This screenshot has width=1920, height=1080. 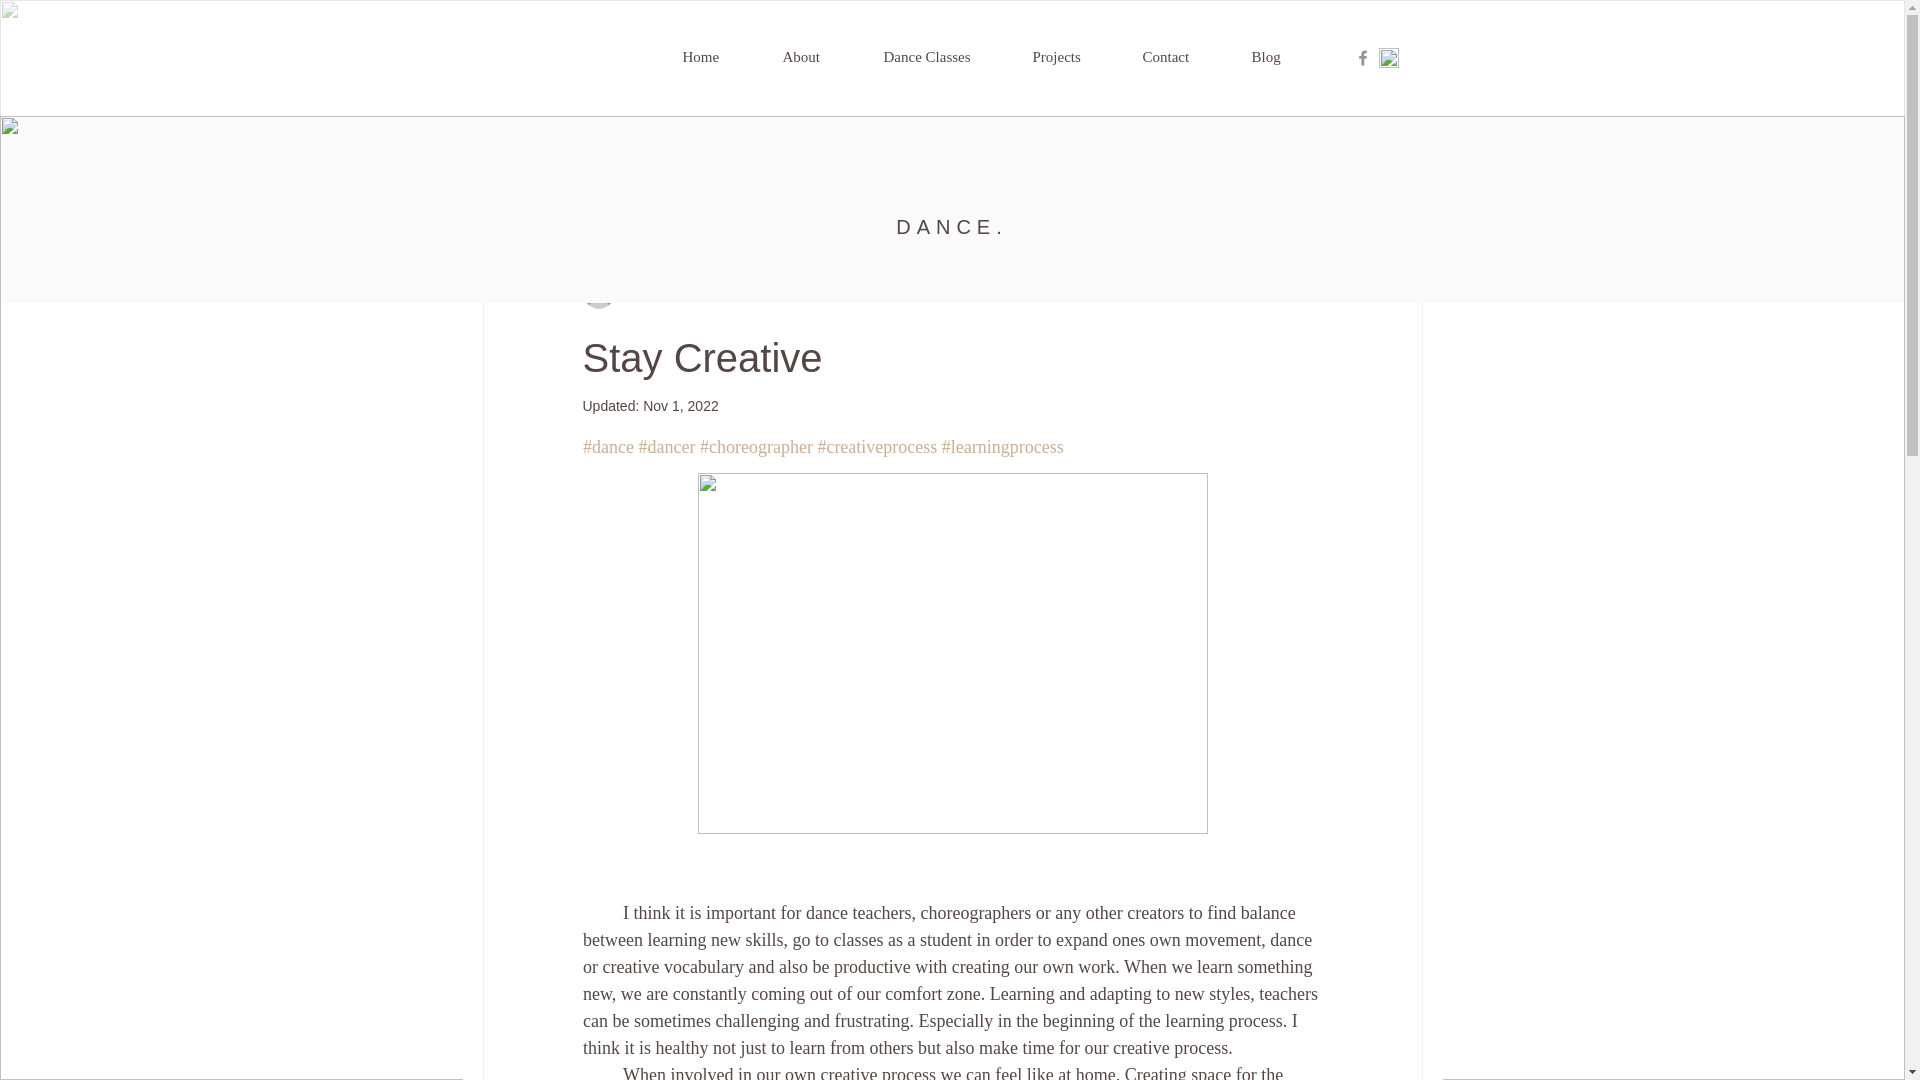 I want to click on About, so click(x=822, y=58).